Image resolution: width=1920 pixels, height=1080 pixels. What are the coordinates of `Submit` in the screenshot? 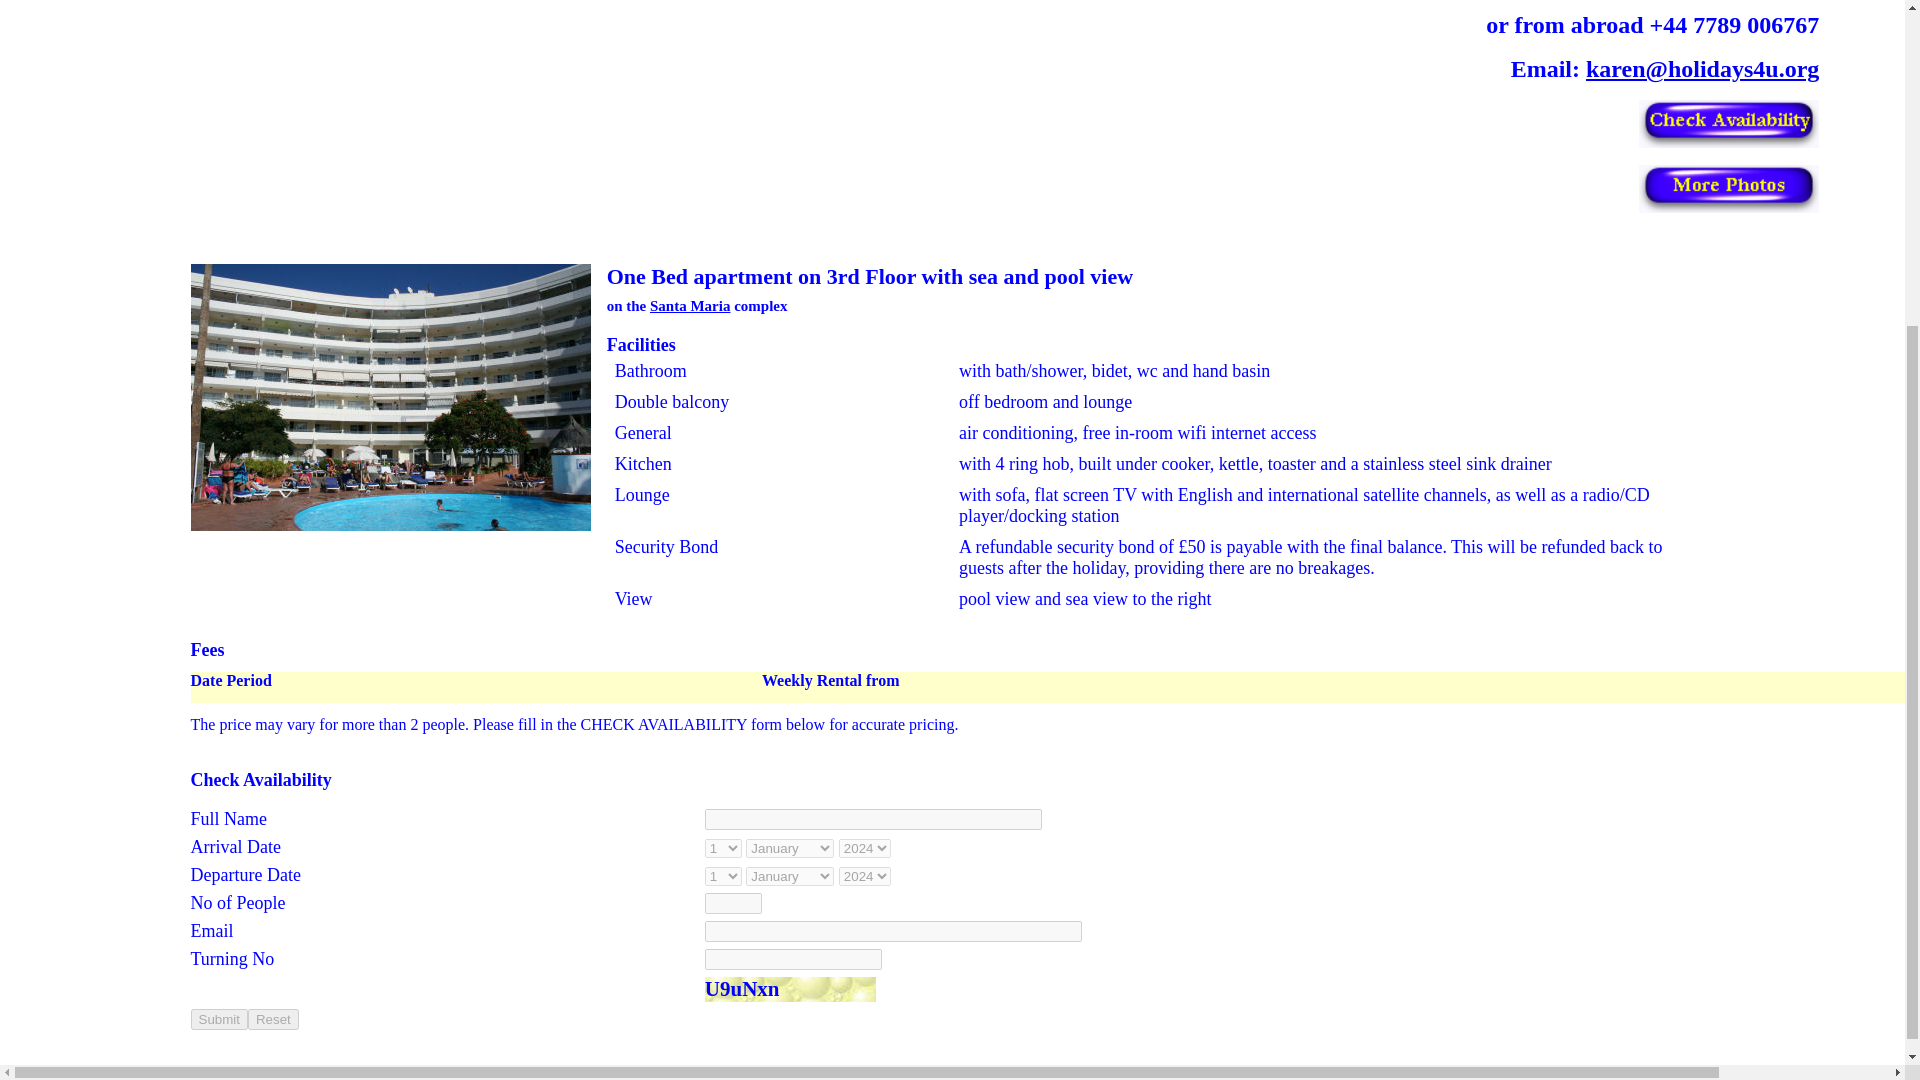 It's located at (218, 1019).